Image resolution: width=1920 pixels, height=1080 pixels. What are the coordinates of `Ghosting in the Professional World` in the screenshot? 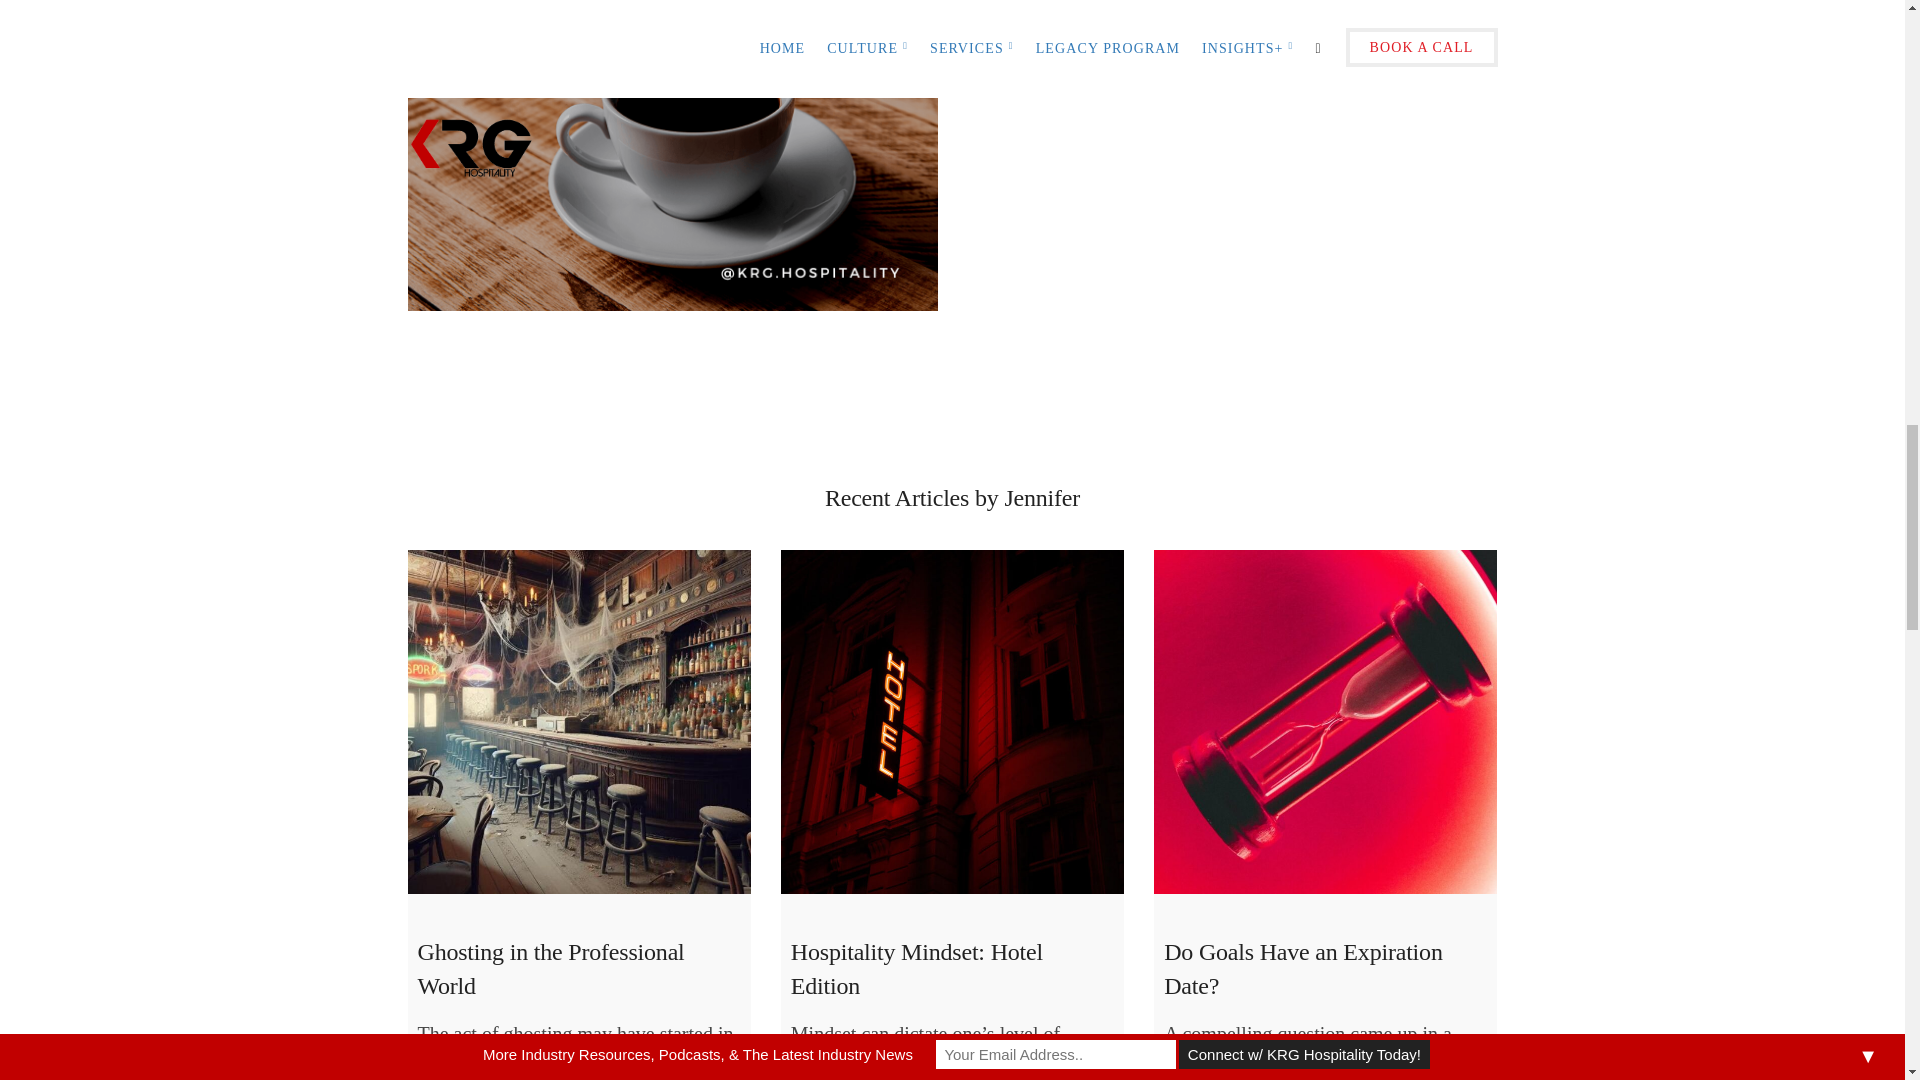 It's located at (578, 721).